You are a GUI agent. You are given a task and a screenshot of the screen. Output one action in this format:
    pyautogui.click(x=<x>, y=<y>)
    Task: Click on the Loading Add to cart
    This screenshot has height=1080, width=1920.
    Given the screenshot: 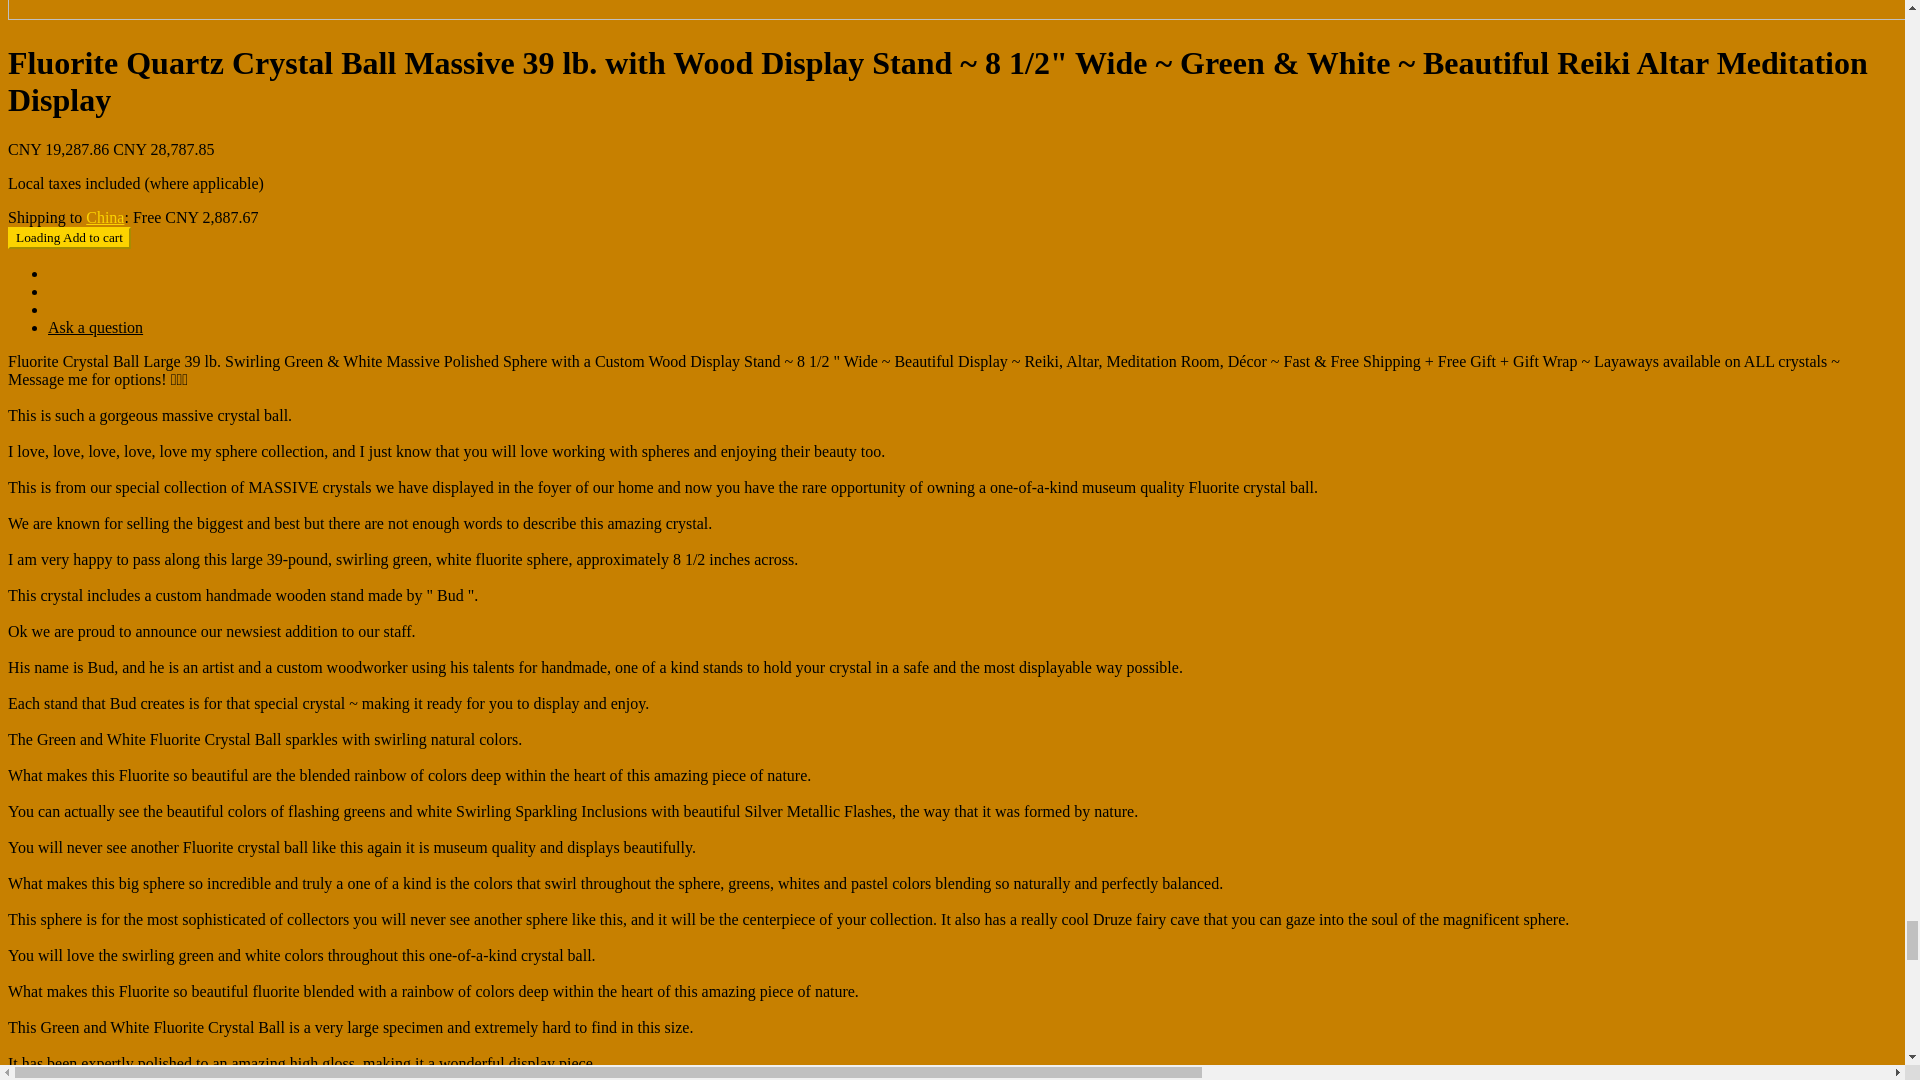 What is the action you would take?
    pyautogui.click(x=68, y=238)
    